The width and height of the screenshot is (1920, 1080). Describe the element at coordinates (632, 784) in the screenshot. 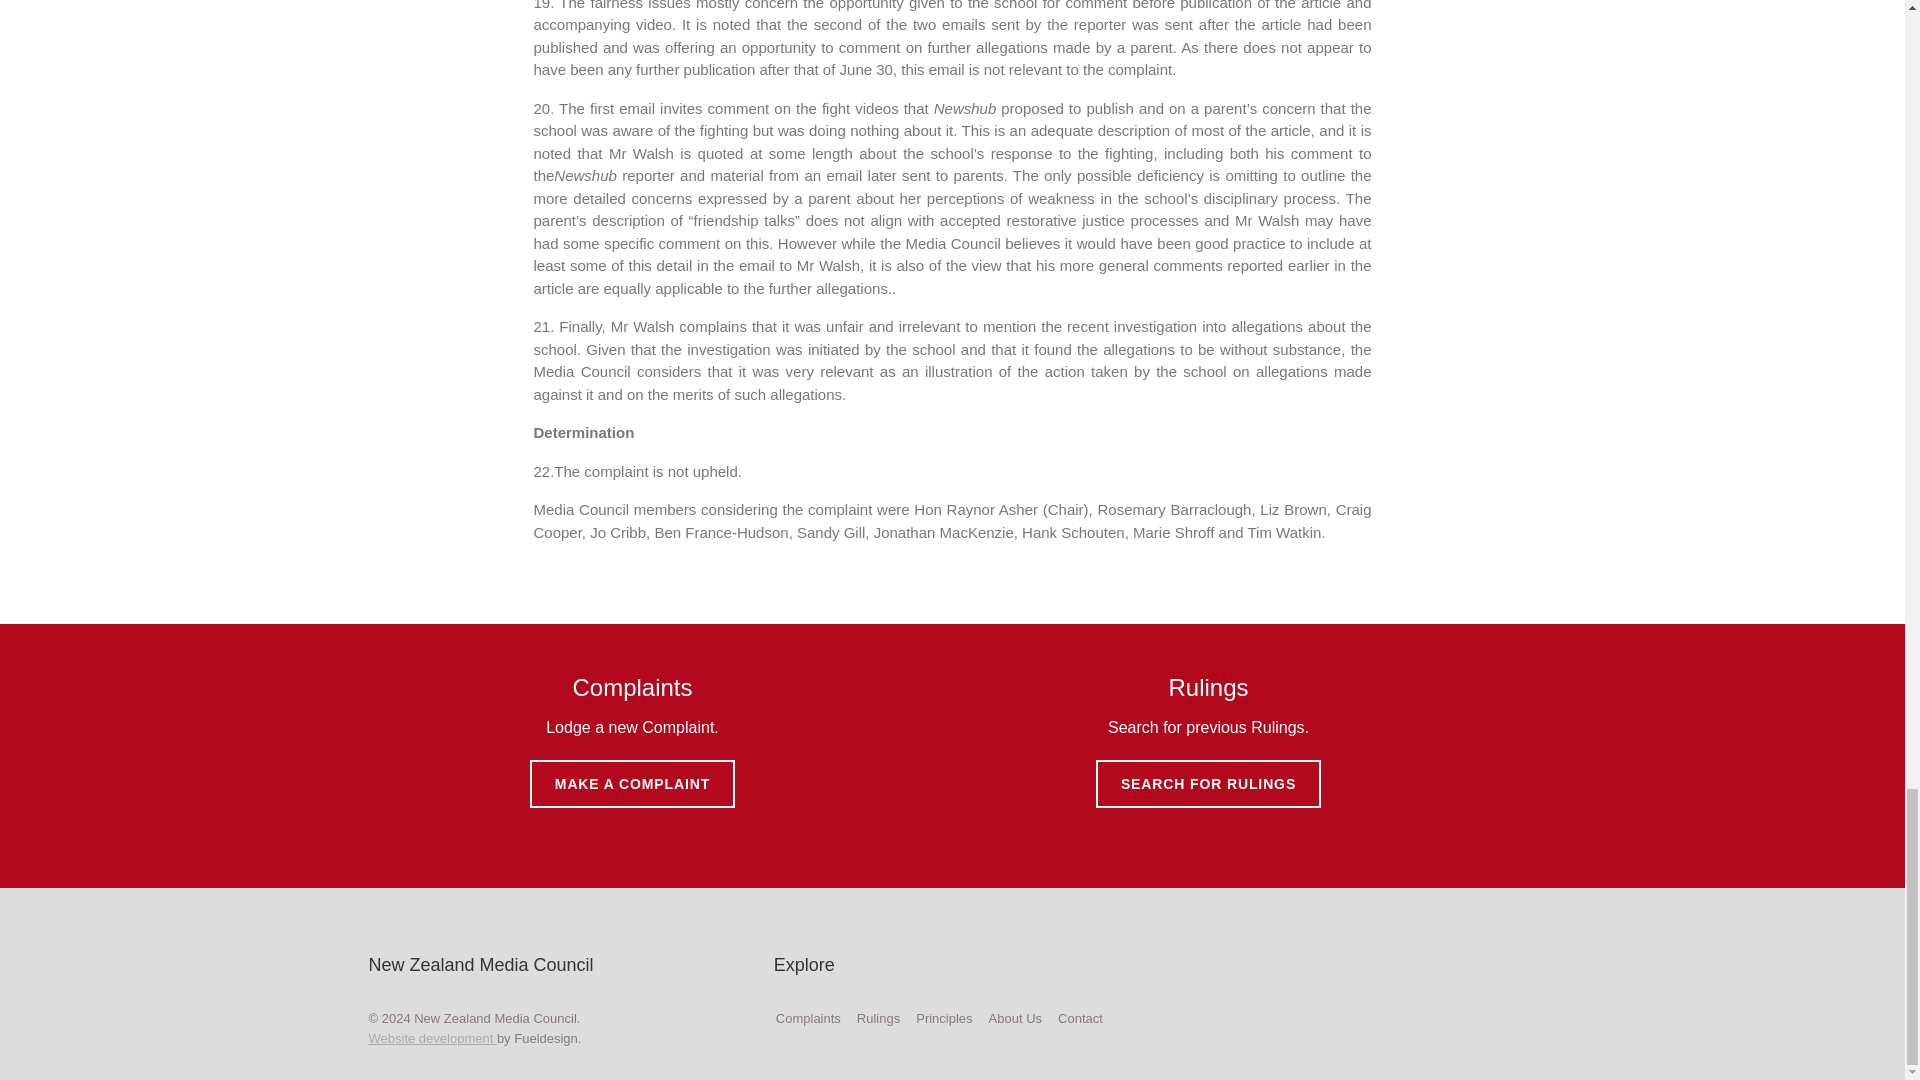

I see `MAKE A COMPLAINT` at that location.